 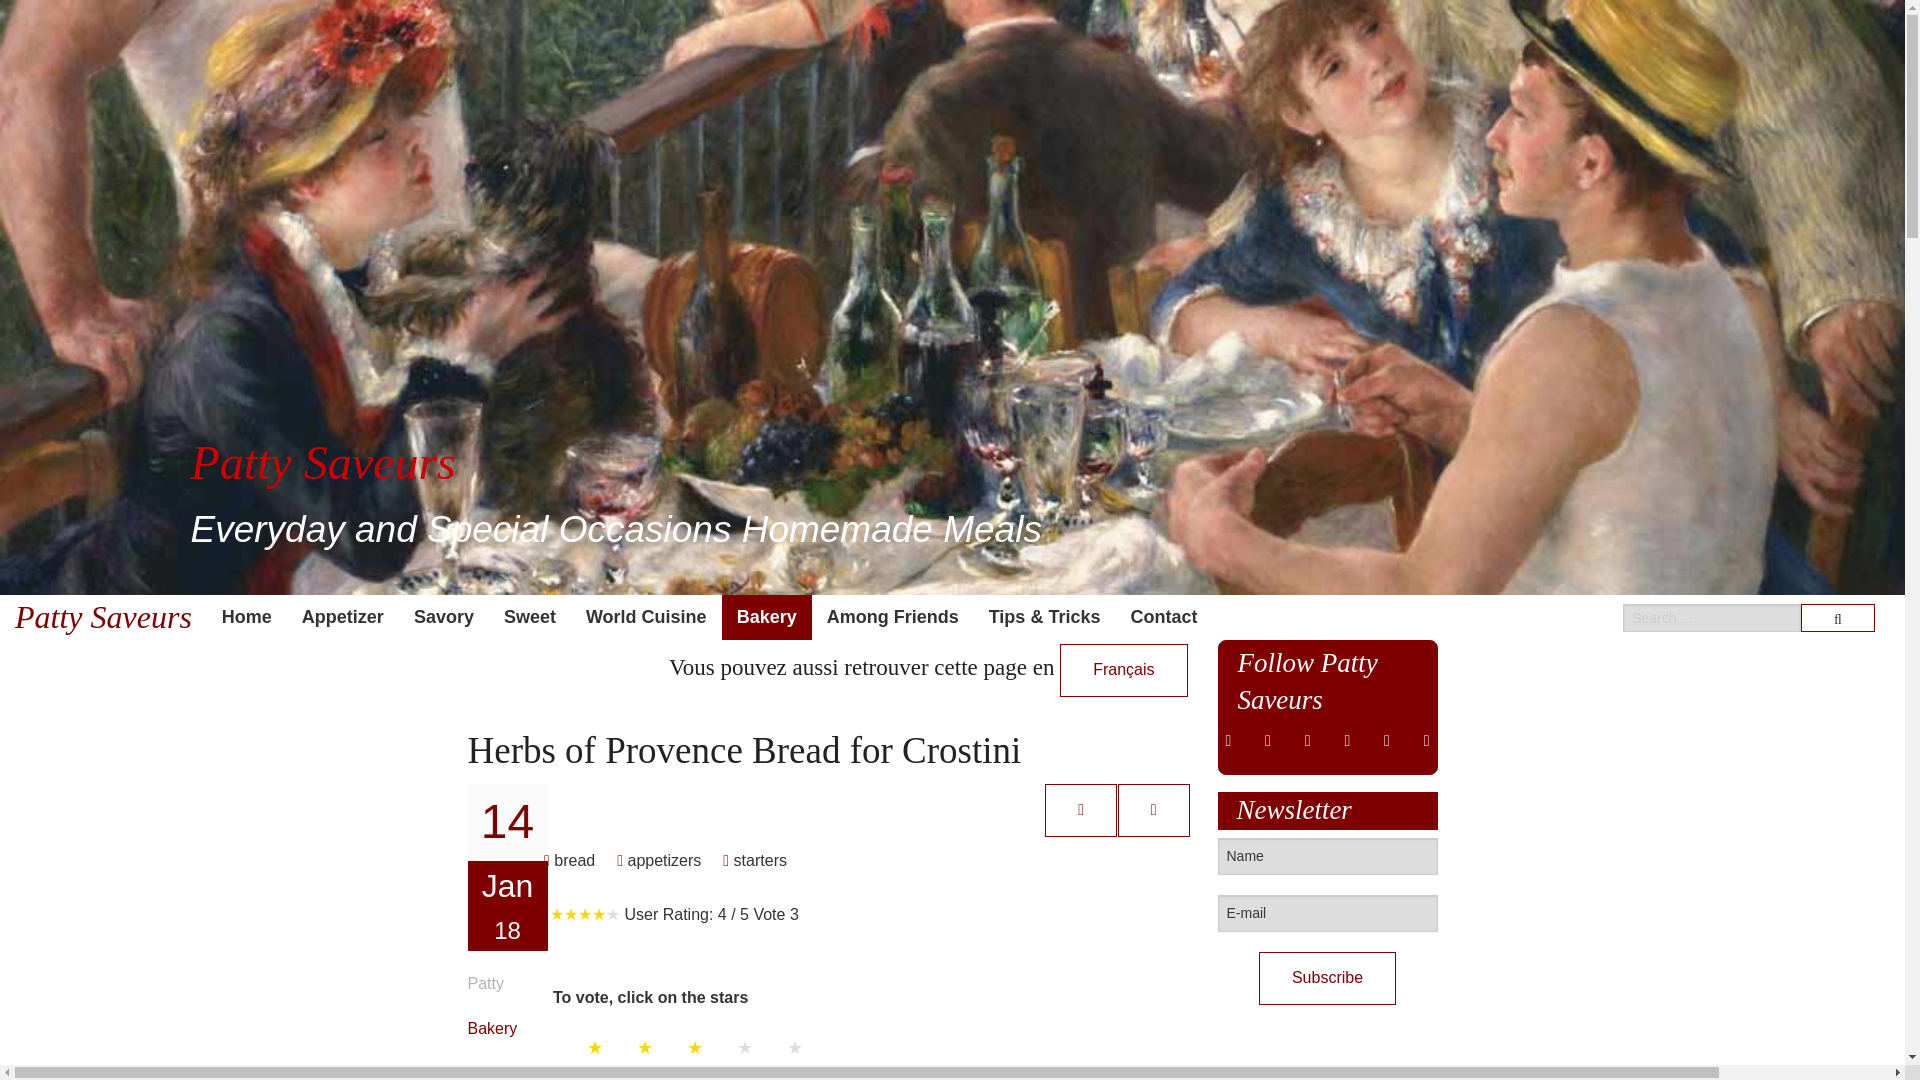 What do you see at coordinates (493, 1028) in the screenshot?
I see `Bakery` at bounding box center [493, 1028].